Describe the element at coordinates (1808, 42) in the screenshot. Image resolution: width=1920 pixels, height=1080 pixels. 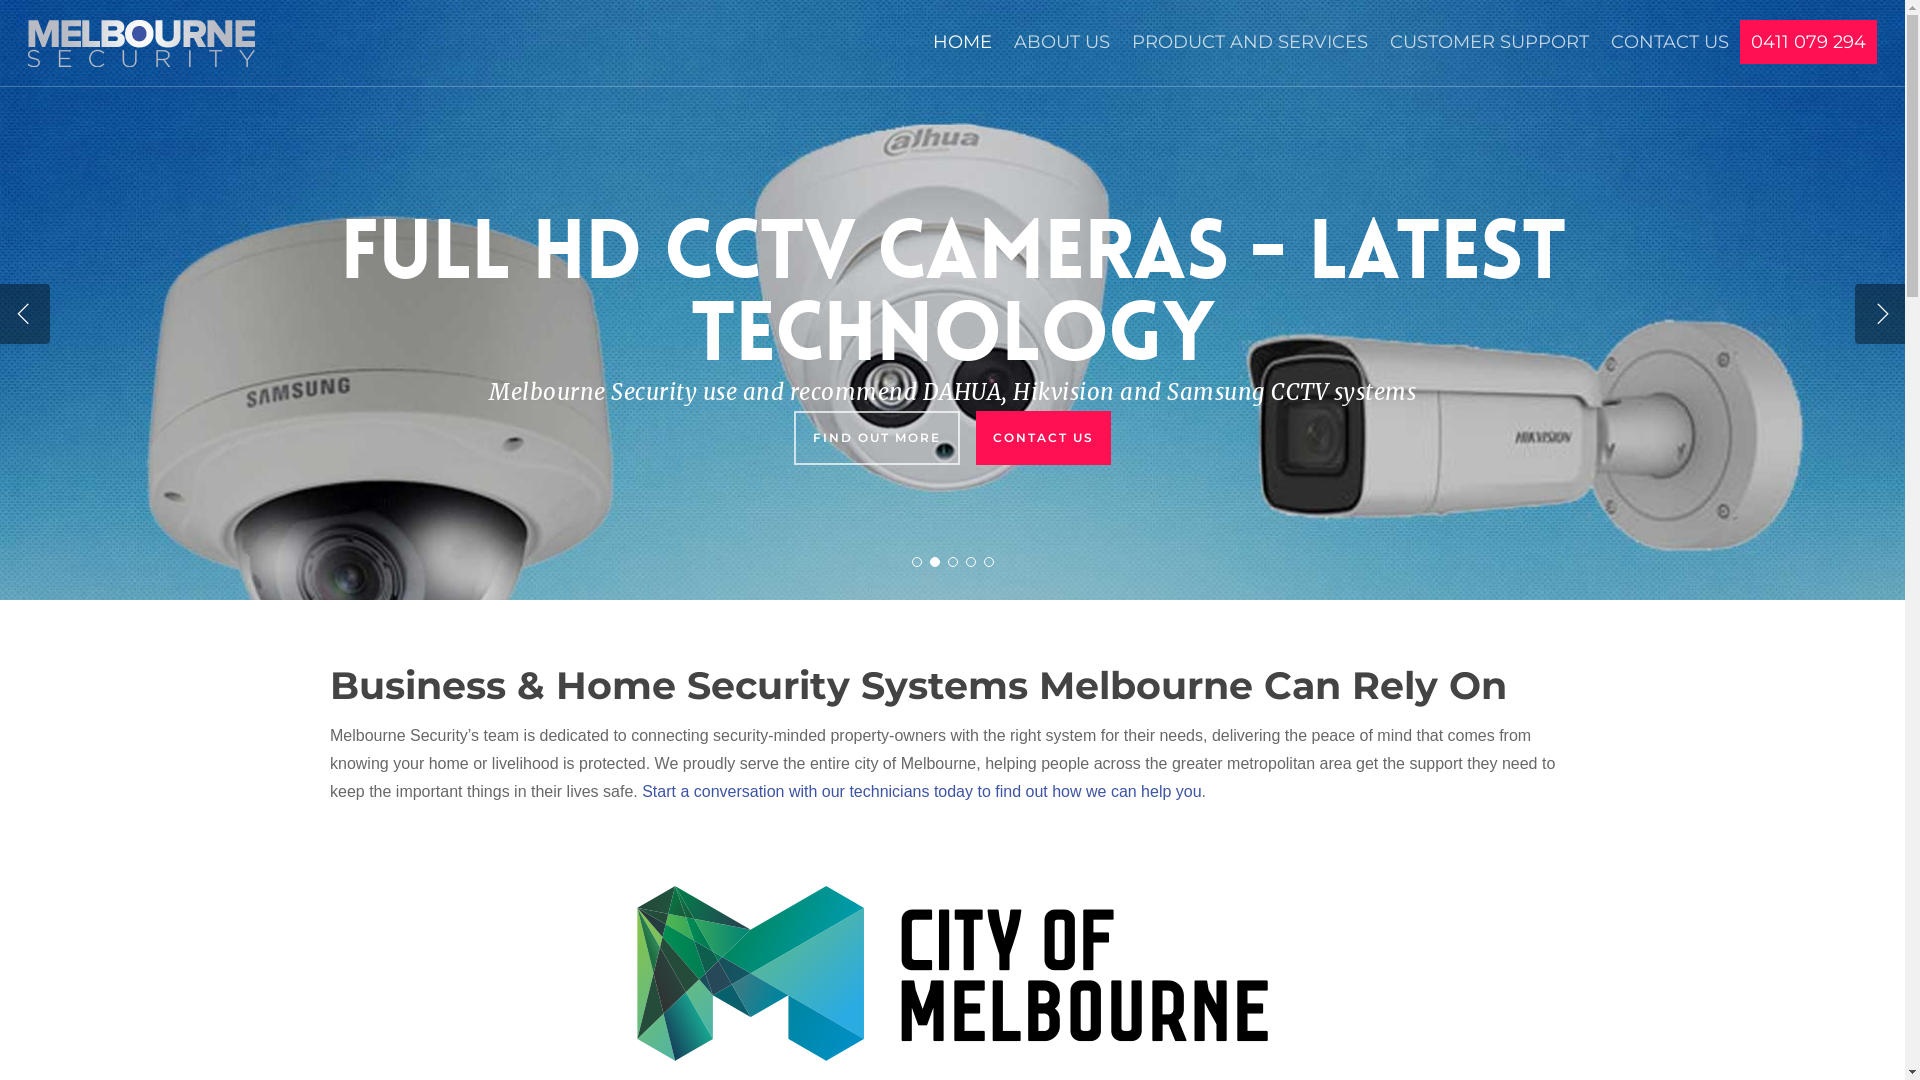
I see `0411 079 294` at that location.